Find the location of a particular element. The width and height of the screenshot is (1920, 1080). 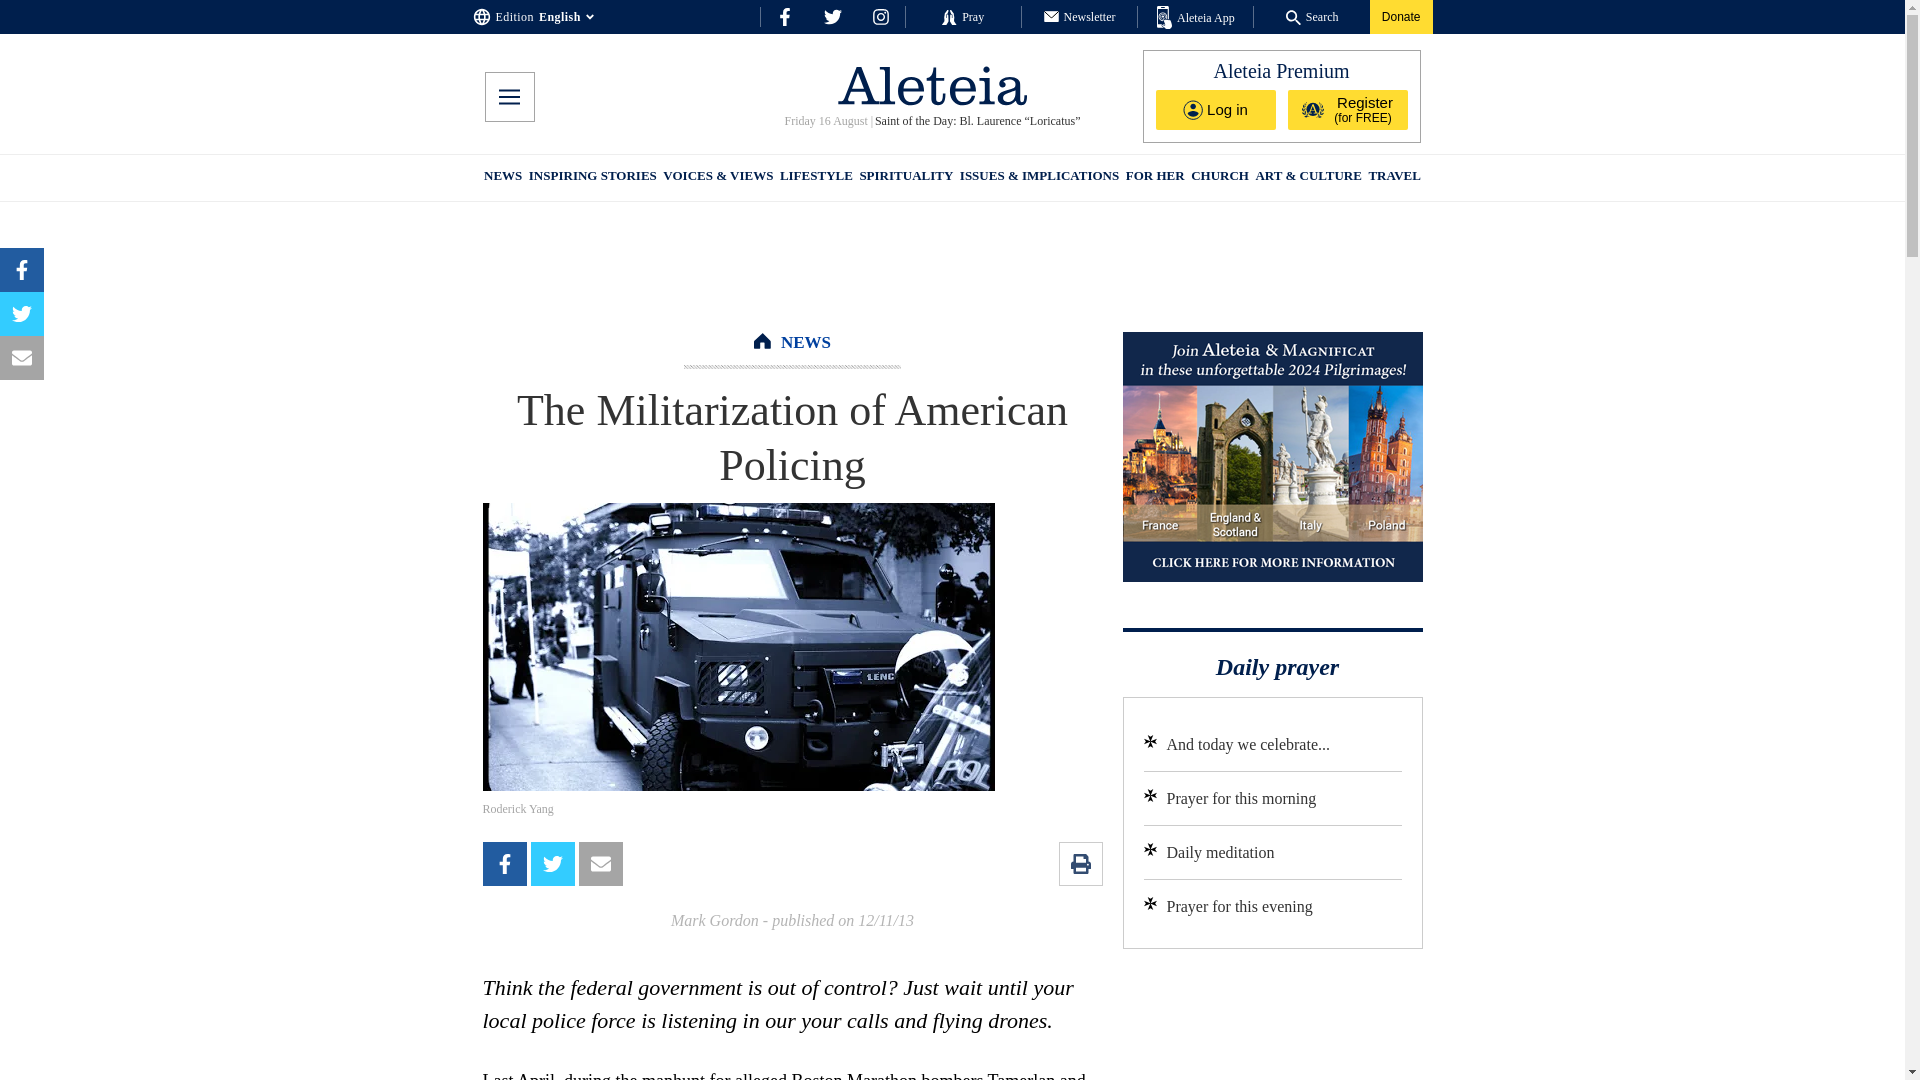

CHURCH is located at coordinates (1220, 178).